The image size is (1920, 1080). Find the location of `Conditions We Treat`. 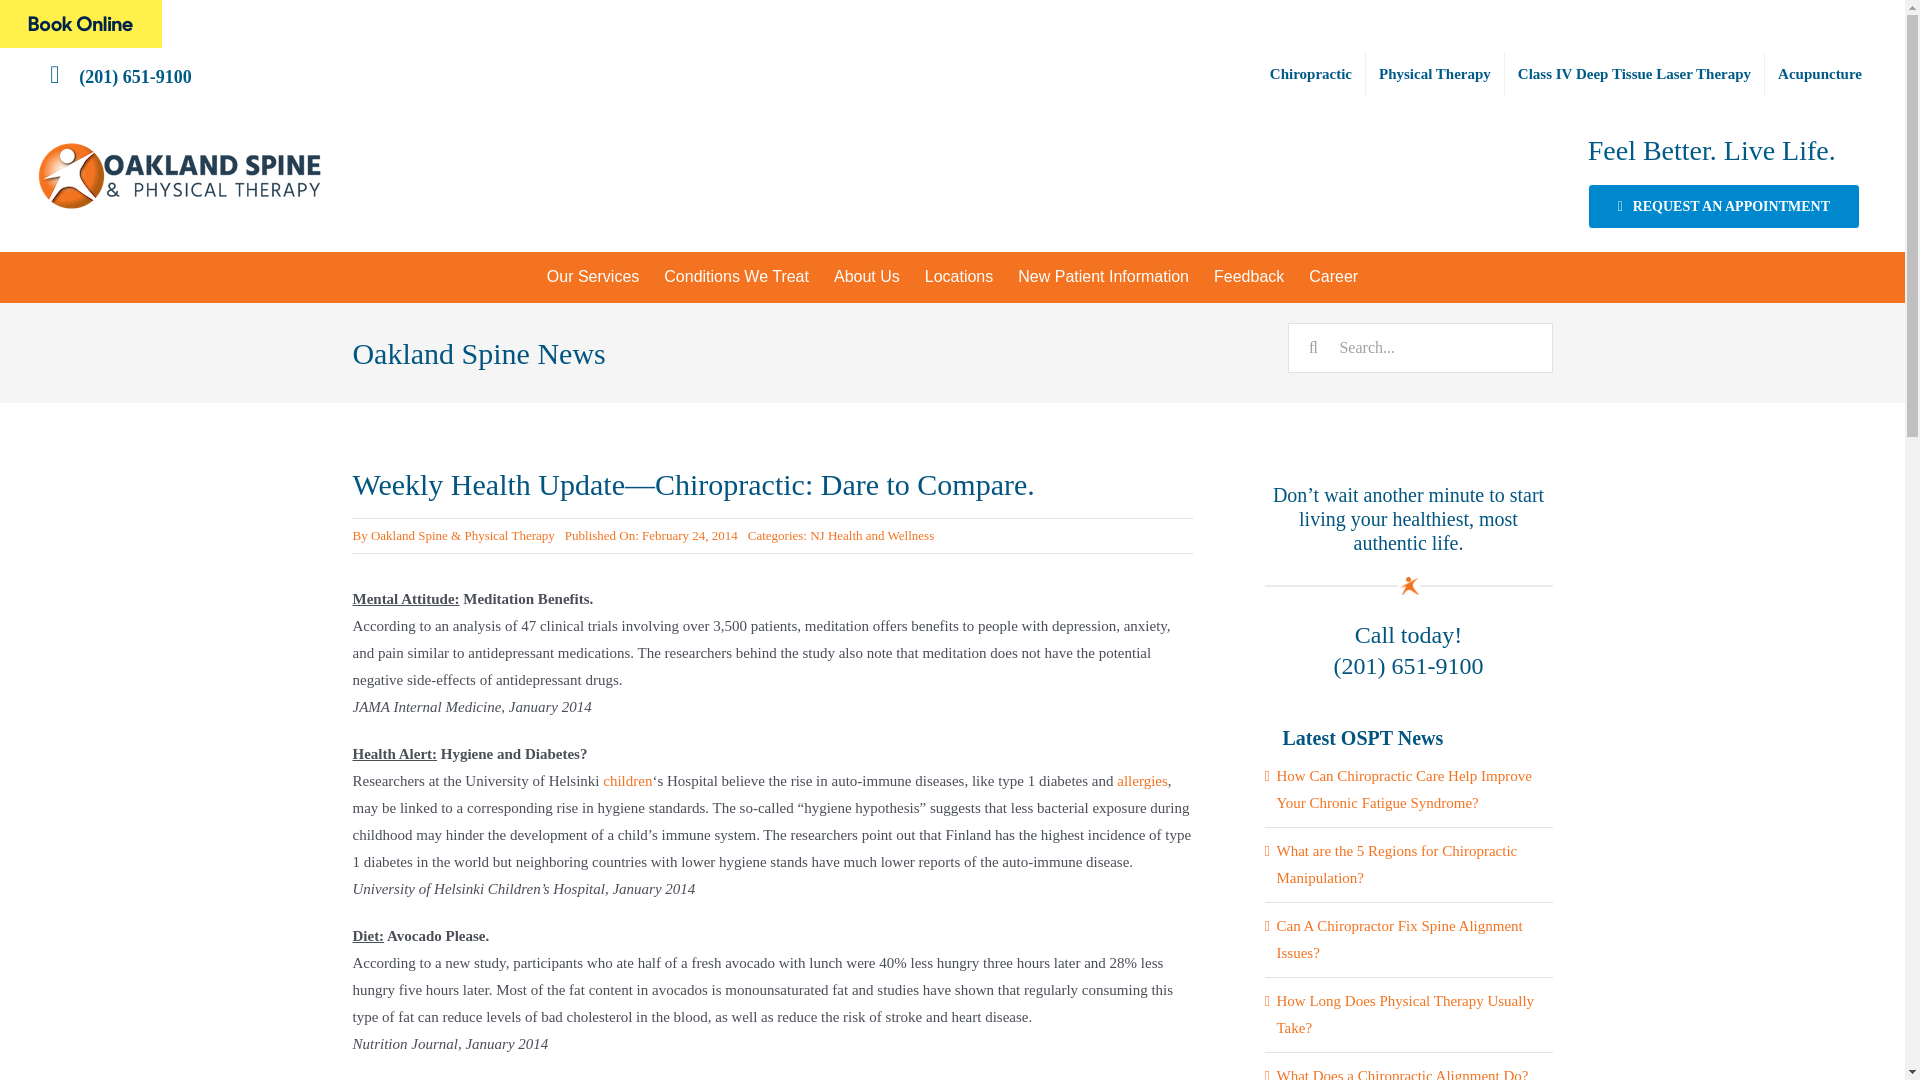

Conditions We Treat is located at coordinates (736, 276).